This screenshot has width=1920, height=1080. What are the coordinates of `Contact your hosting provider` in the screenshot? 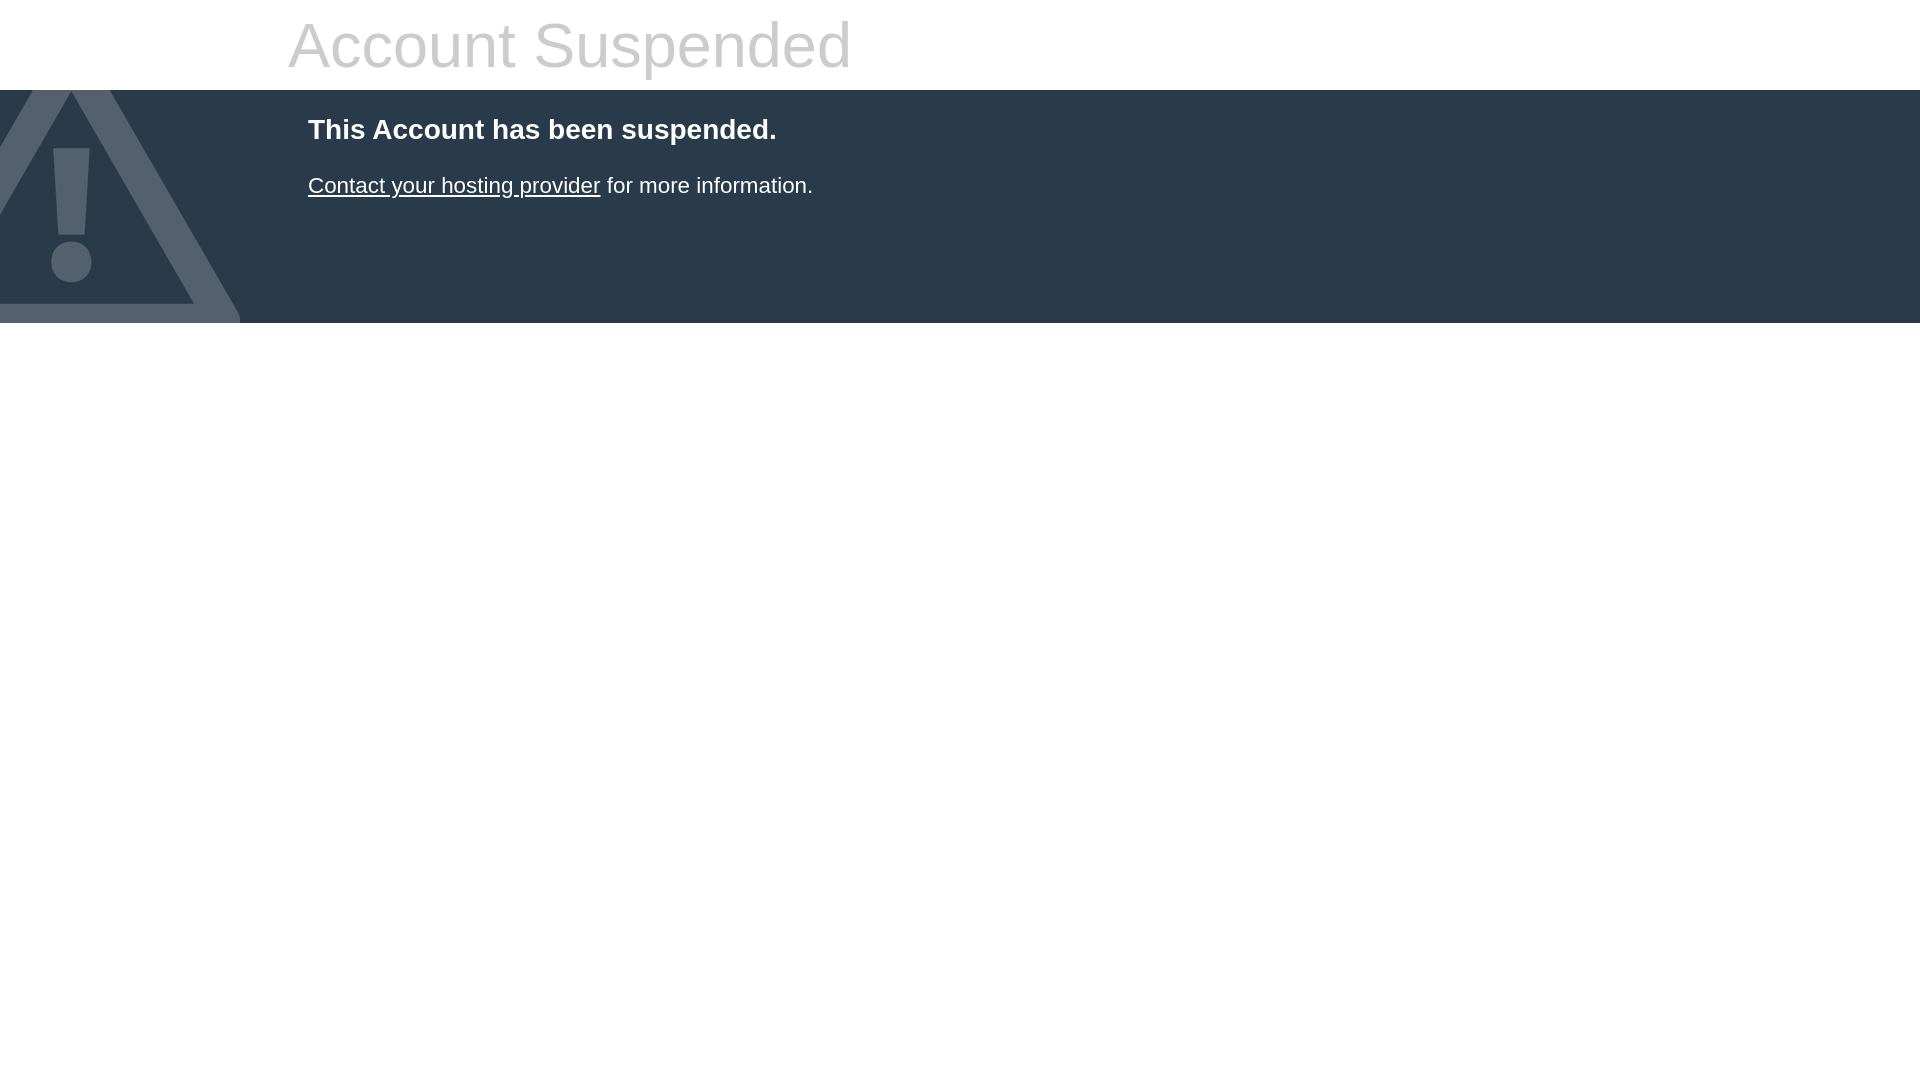 It's located at (454, 186).